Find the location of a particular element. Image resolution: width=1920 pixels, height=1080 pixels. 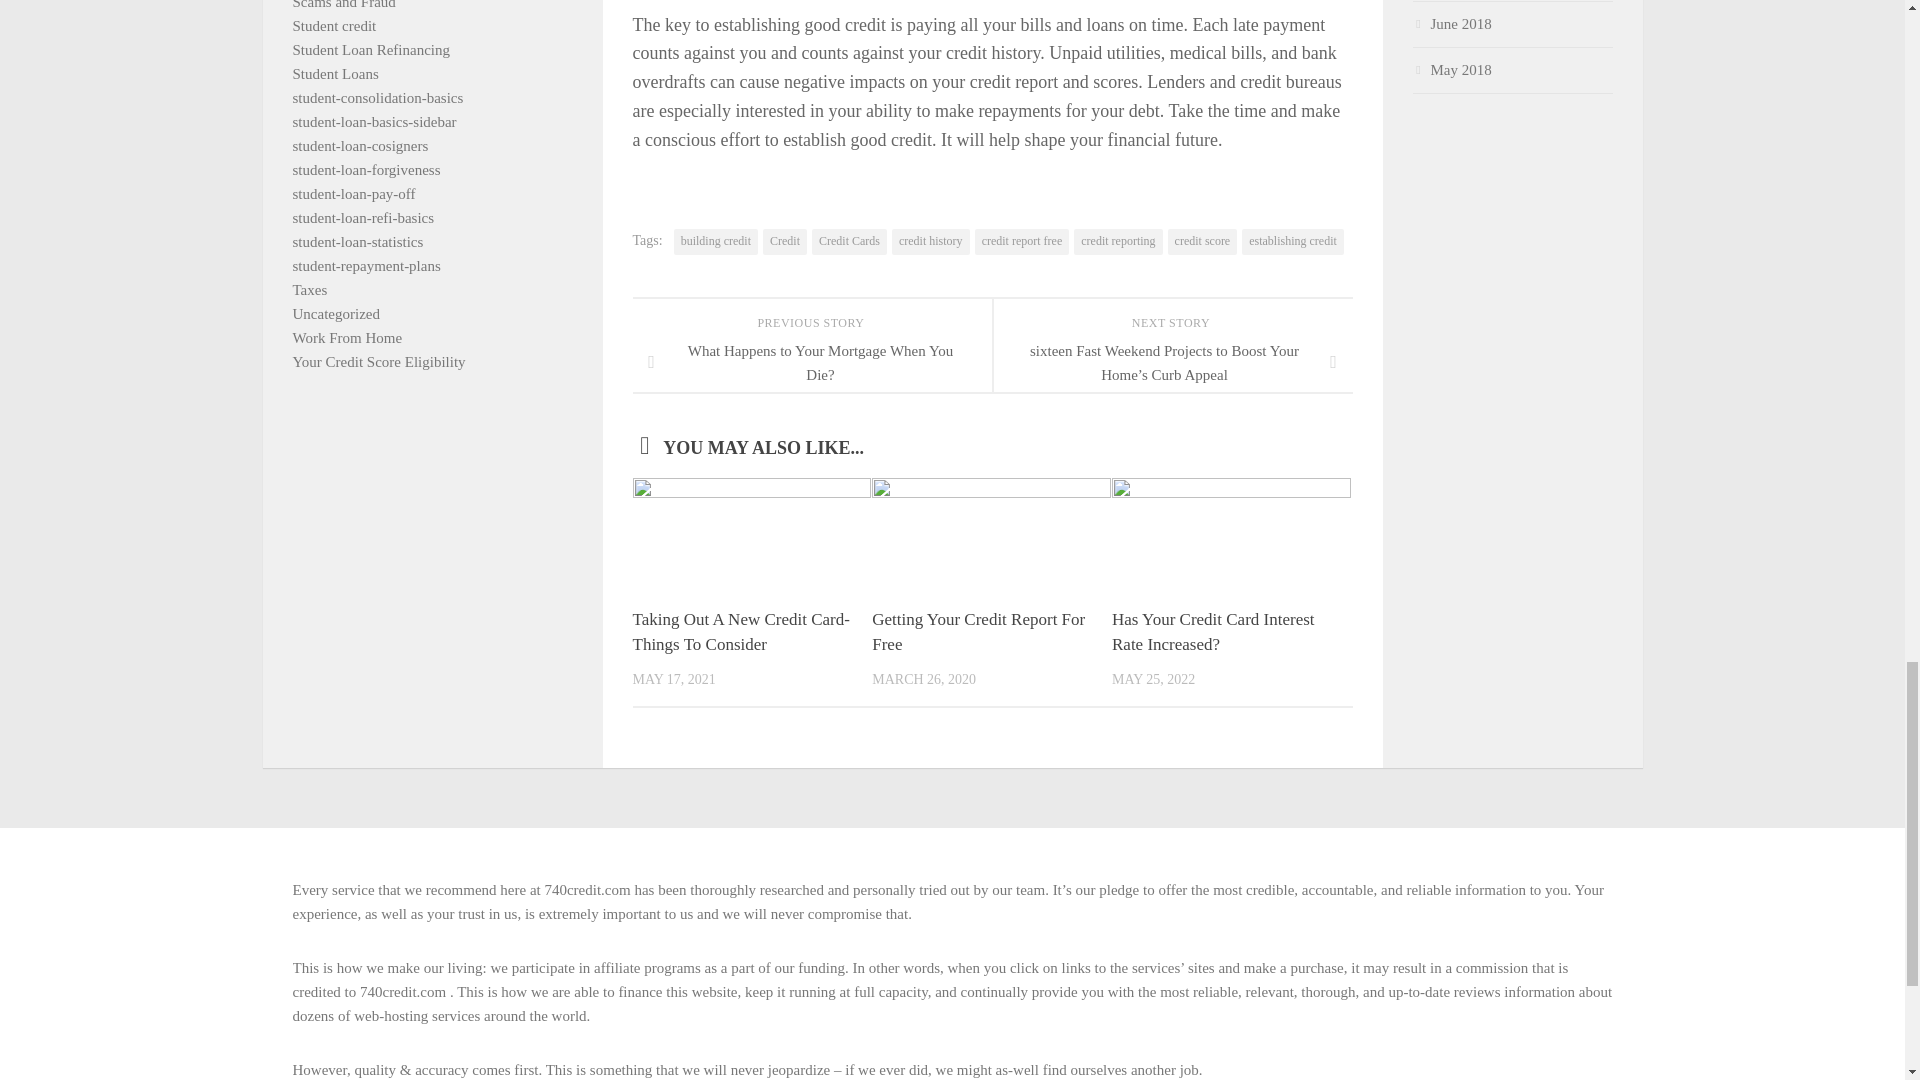

Credit is located at coordinates (784, 241).